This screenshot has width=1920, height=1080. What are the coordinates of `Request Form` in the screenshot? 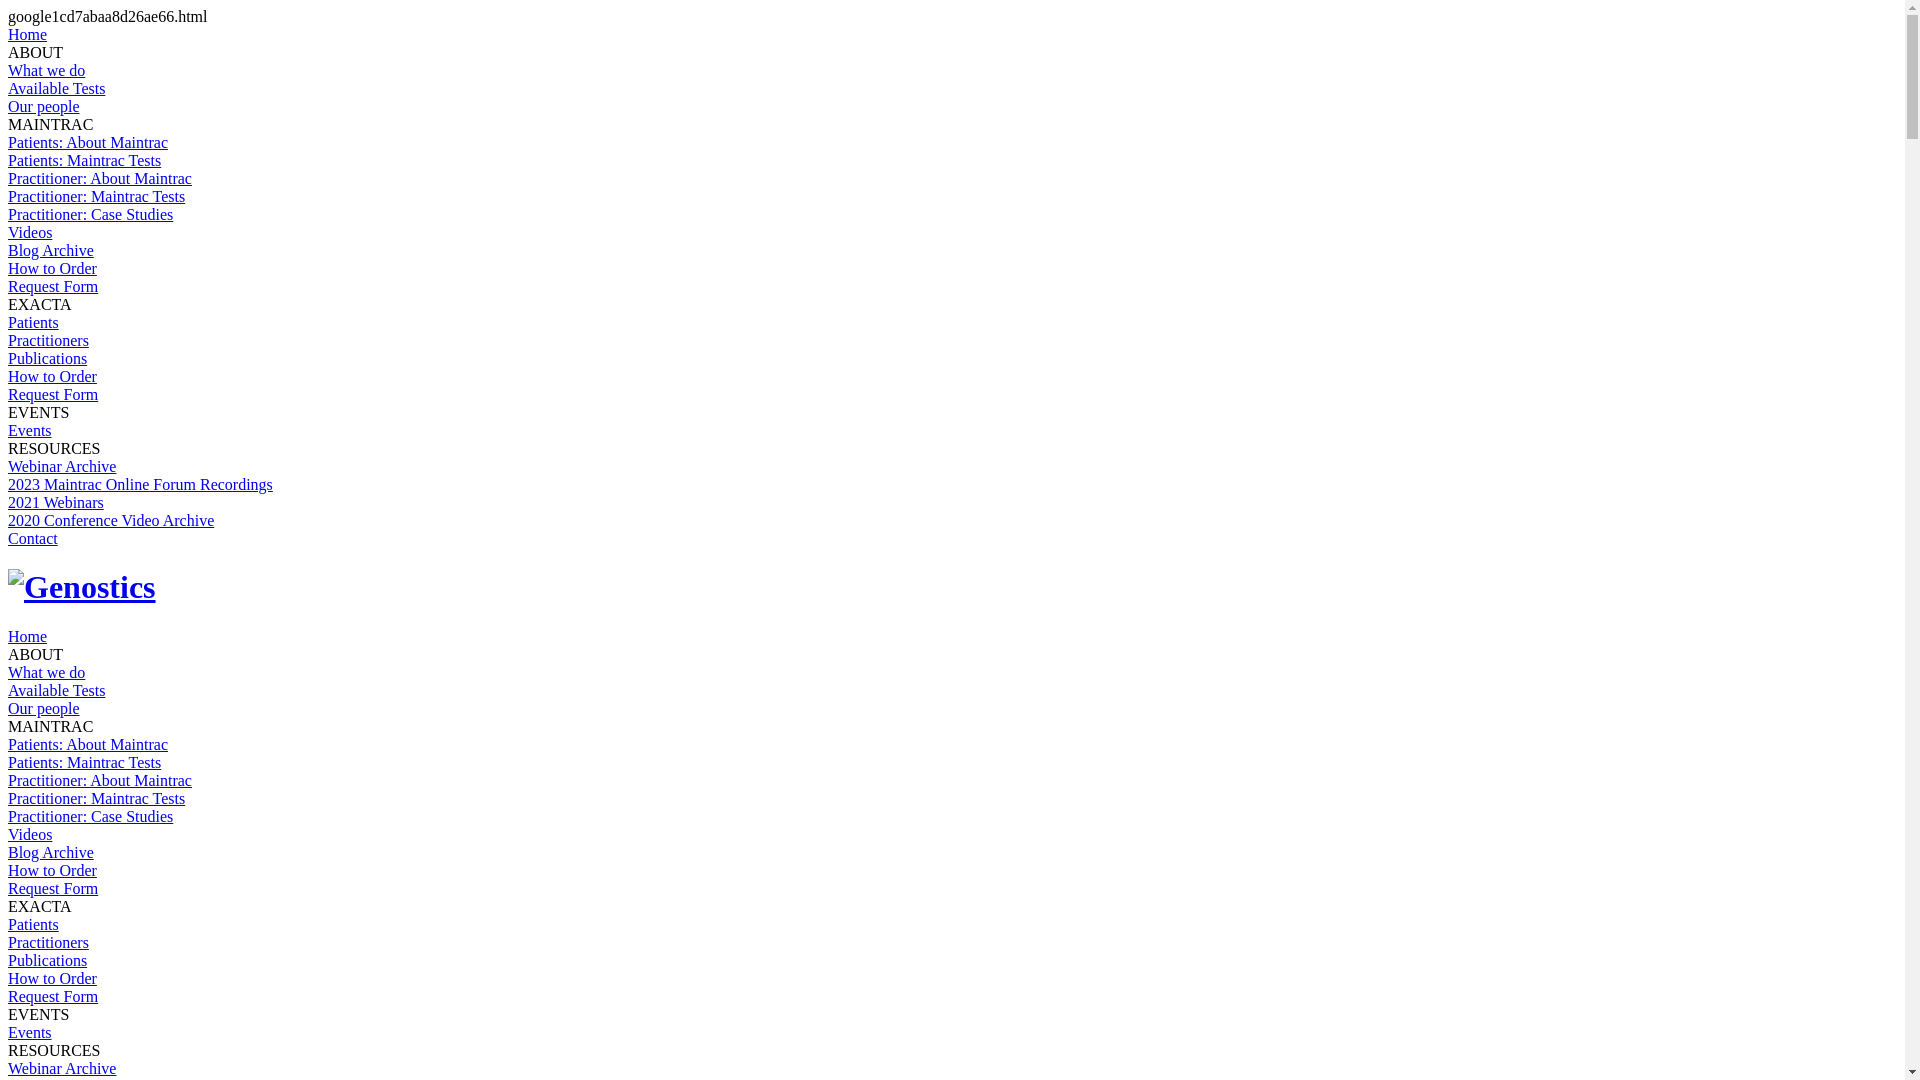 It's located at (53, 394).